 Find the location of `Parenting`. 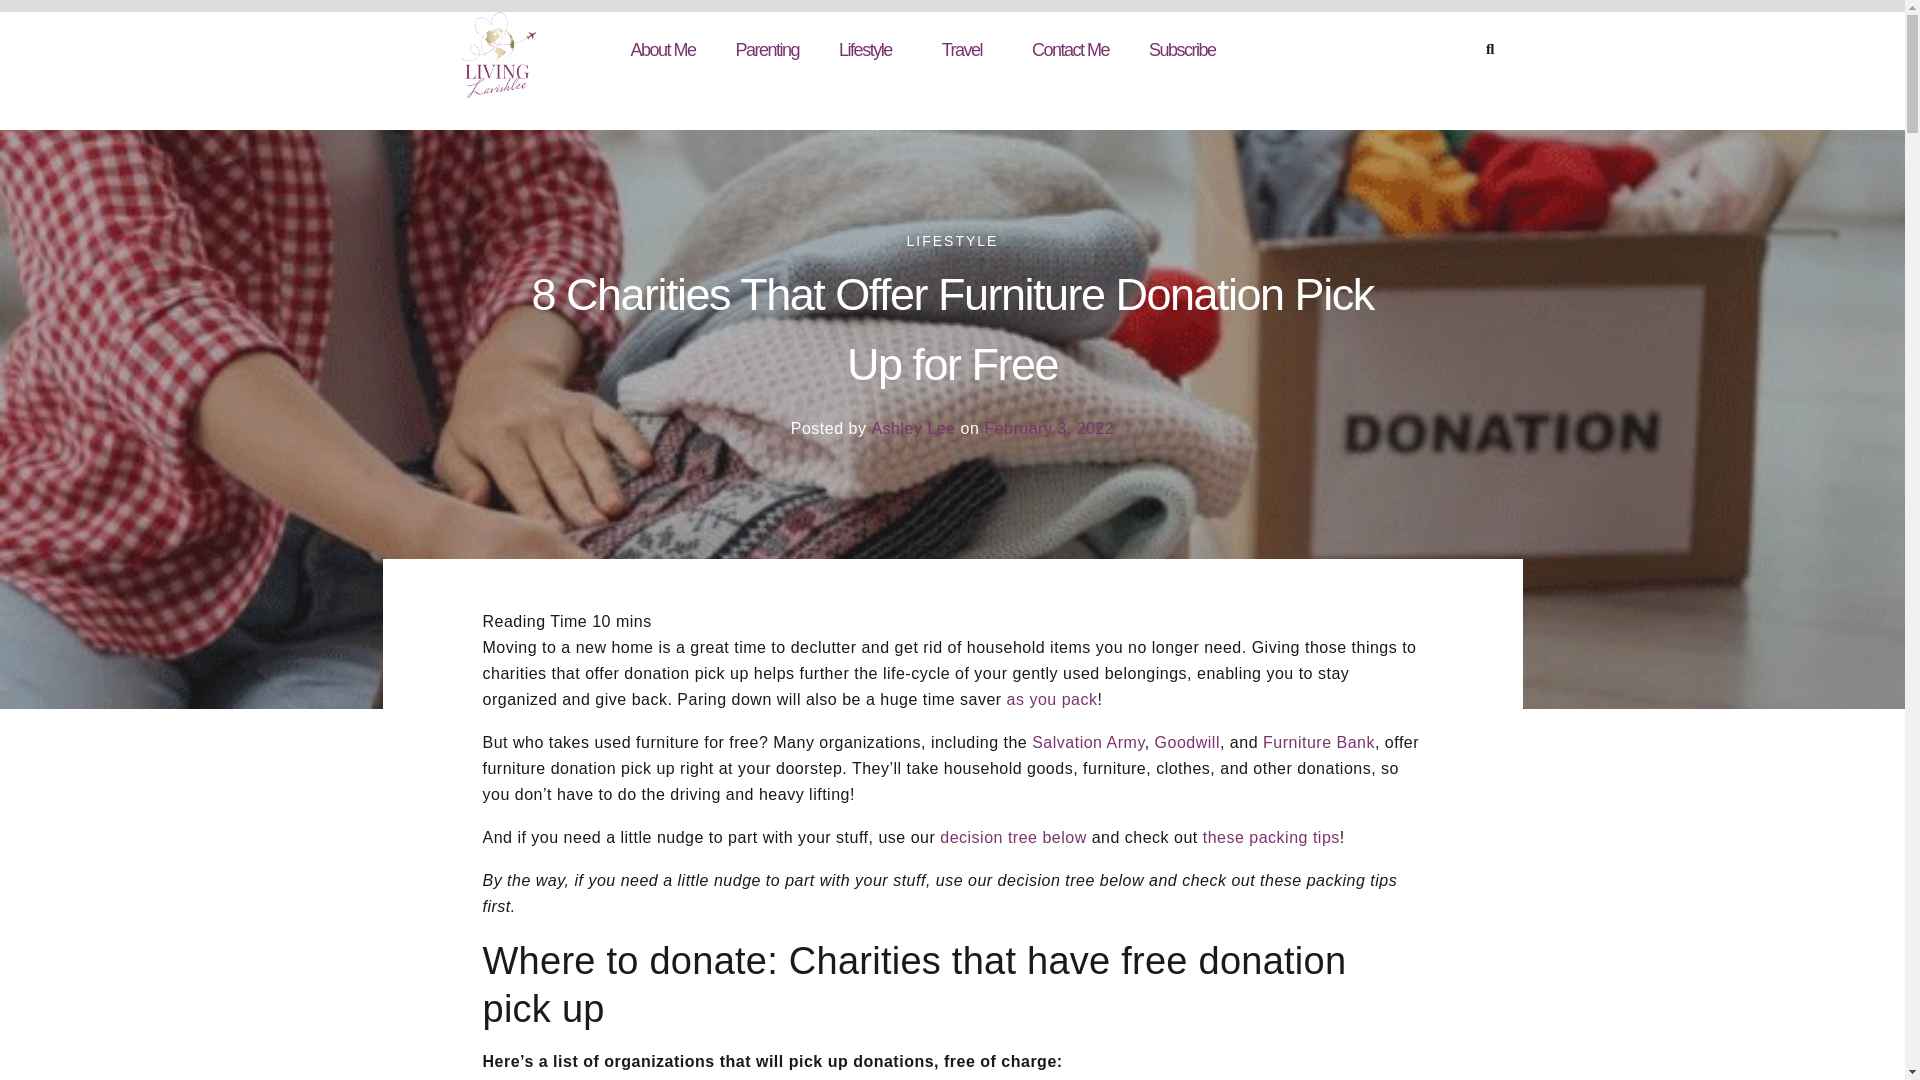

Parenting is located at coordinates (768, 50).